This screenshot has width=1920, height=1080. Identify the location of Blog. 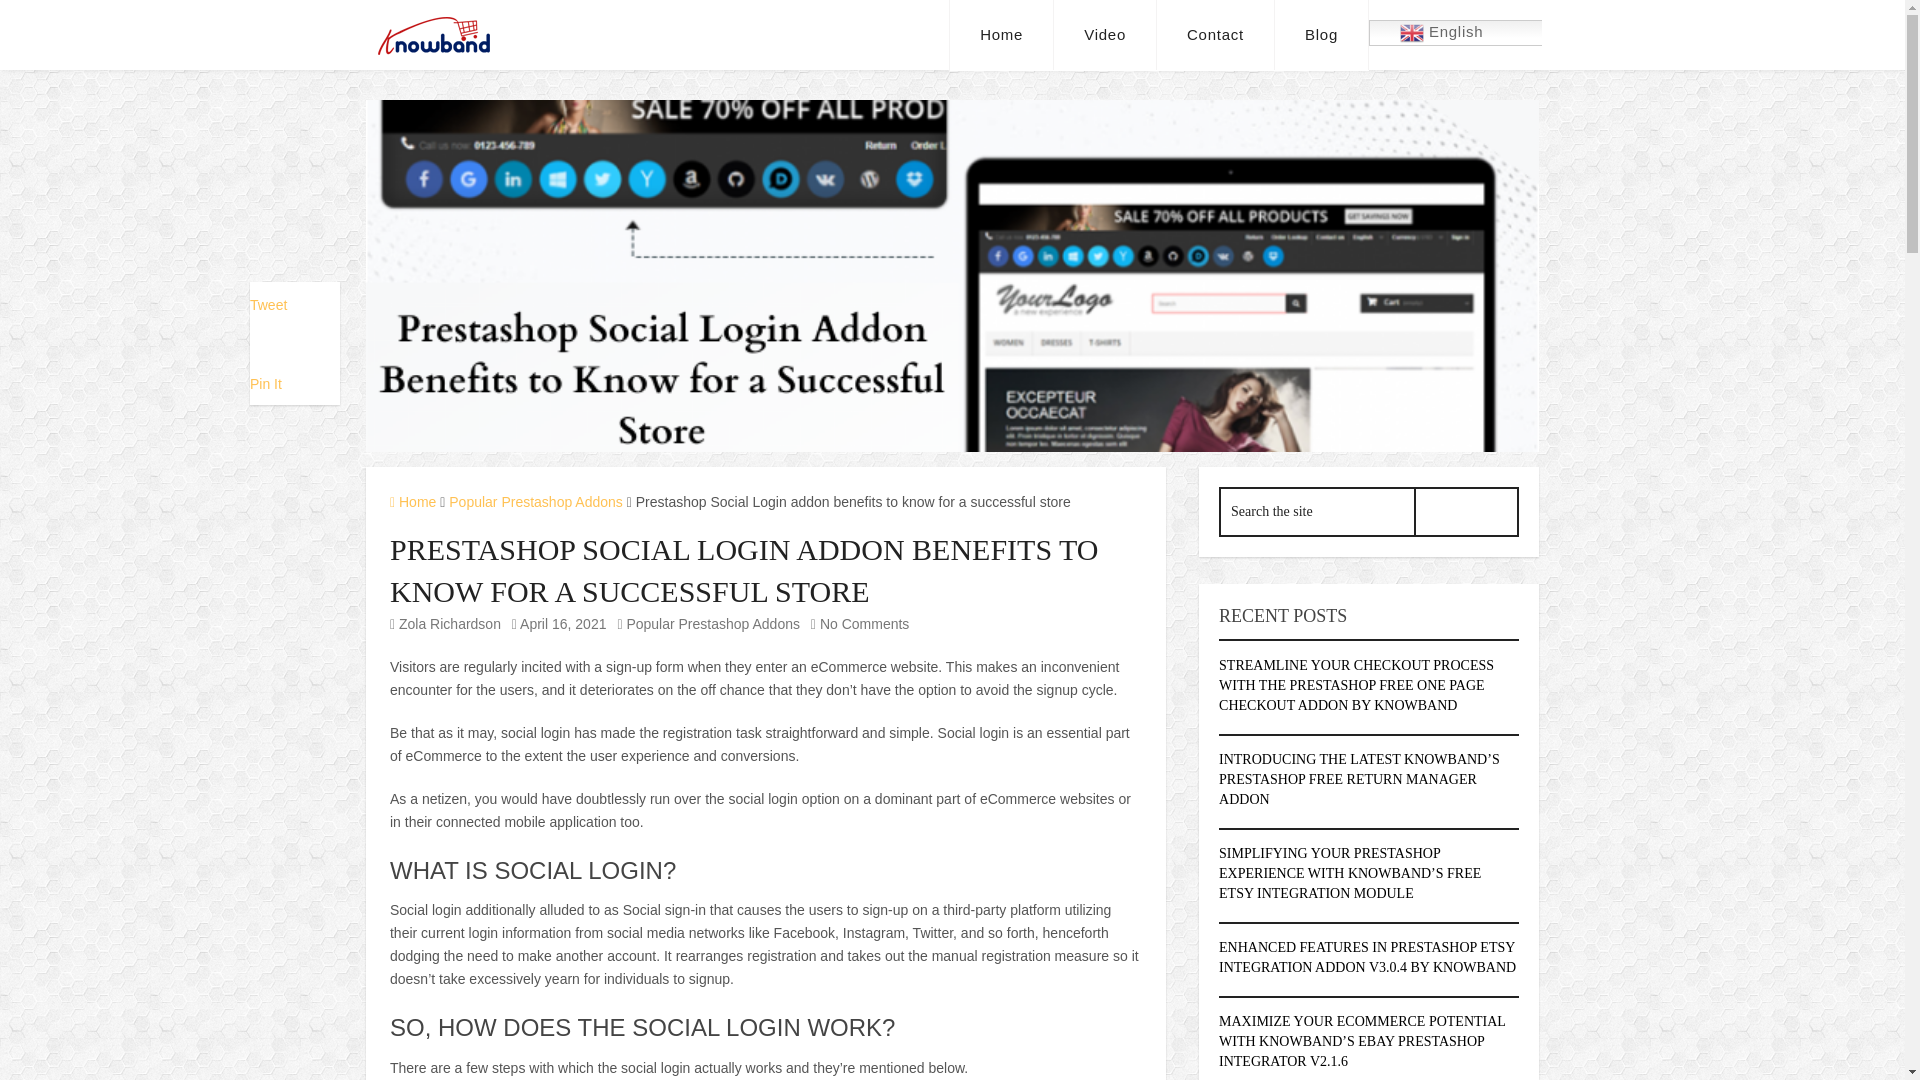
(1321, 35).